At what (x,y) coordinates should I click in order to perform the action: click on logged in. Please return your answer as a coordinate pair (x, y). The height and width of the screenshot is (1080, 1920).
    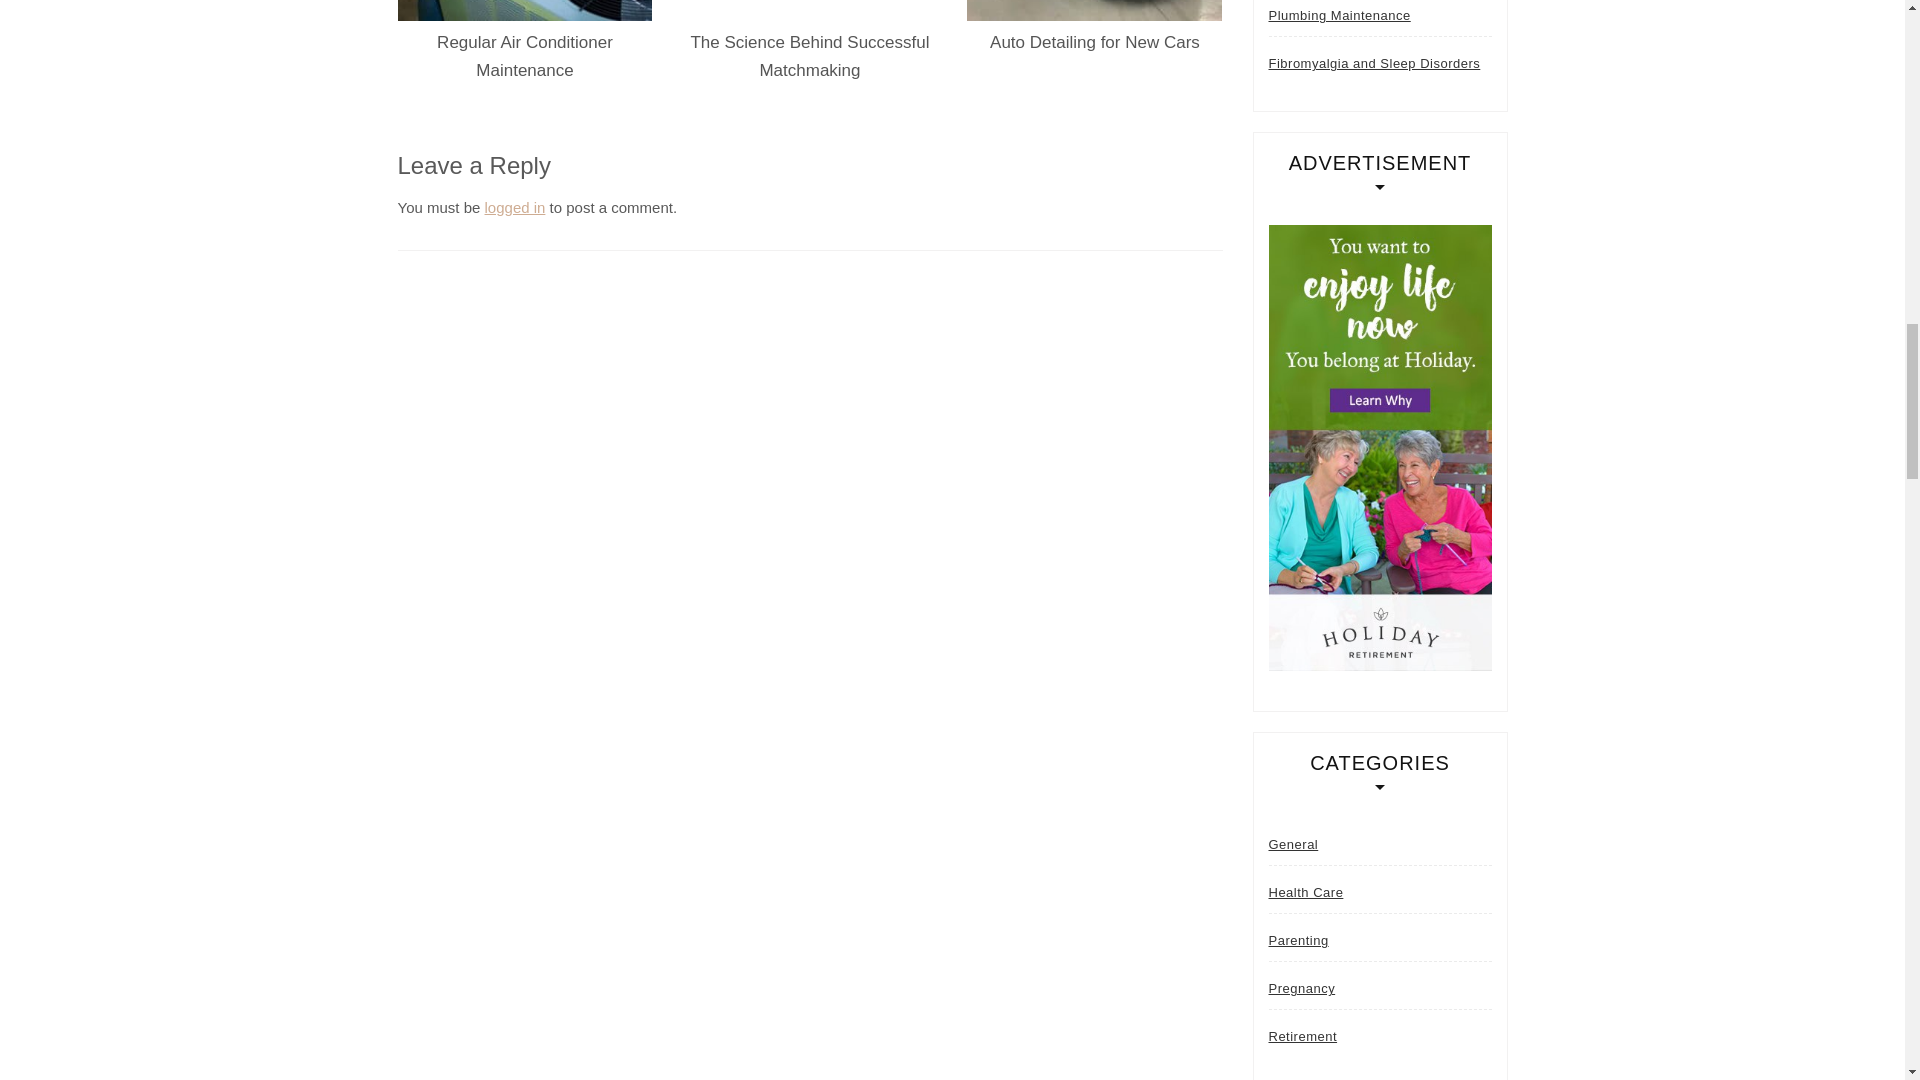
    Looking at the image, I should click on (515, 207).